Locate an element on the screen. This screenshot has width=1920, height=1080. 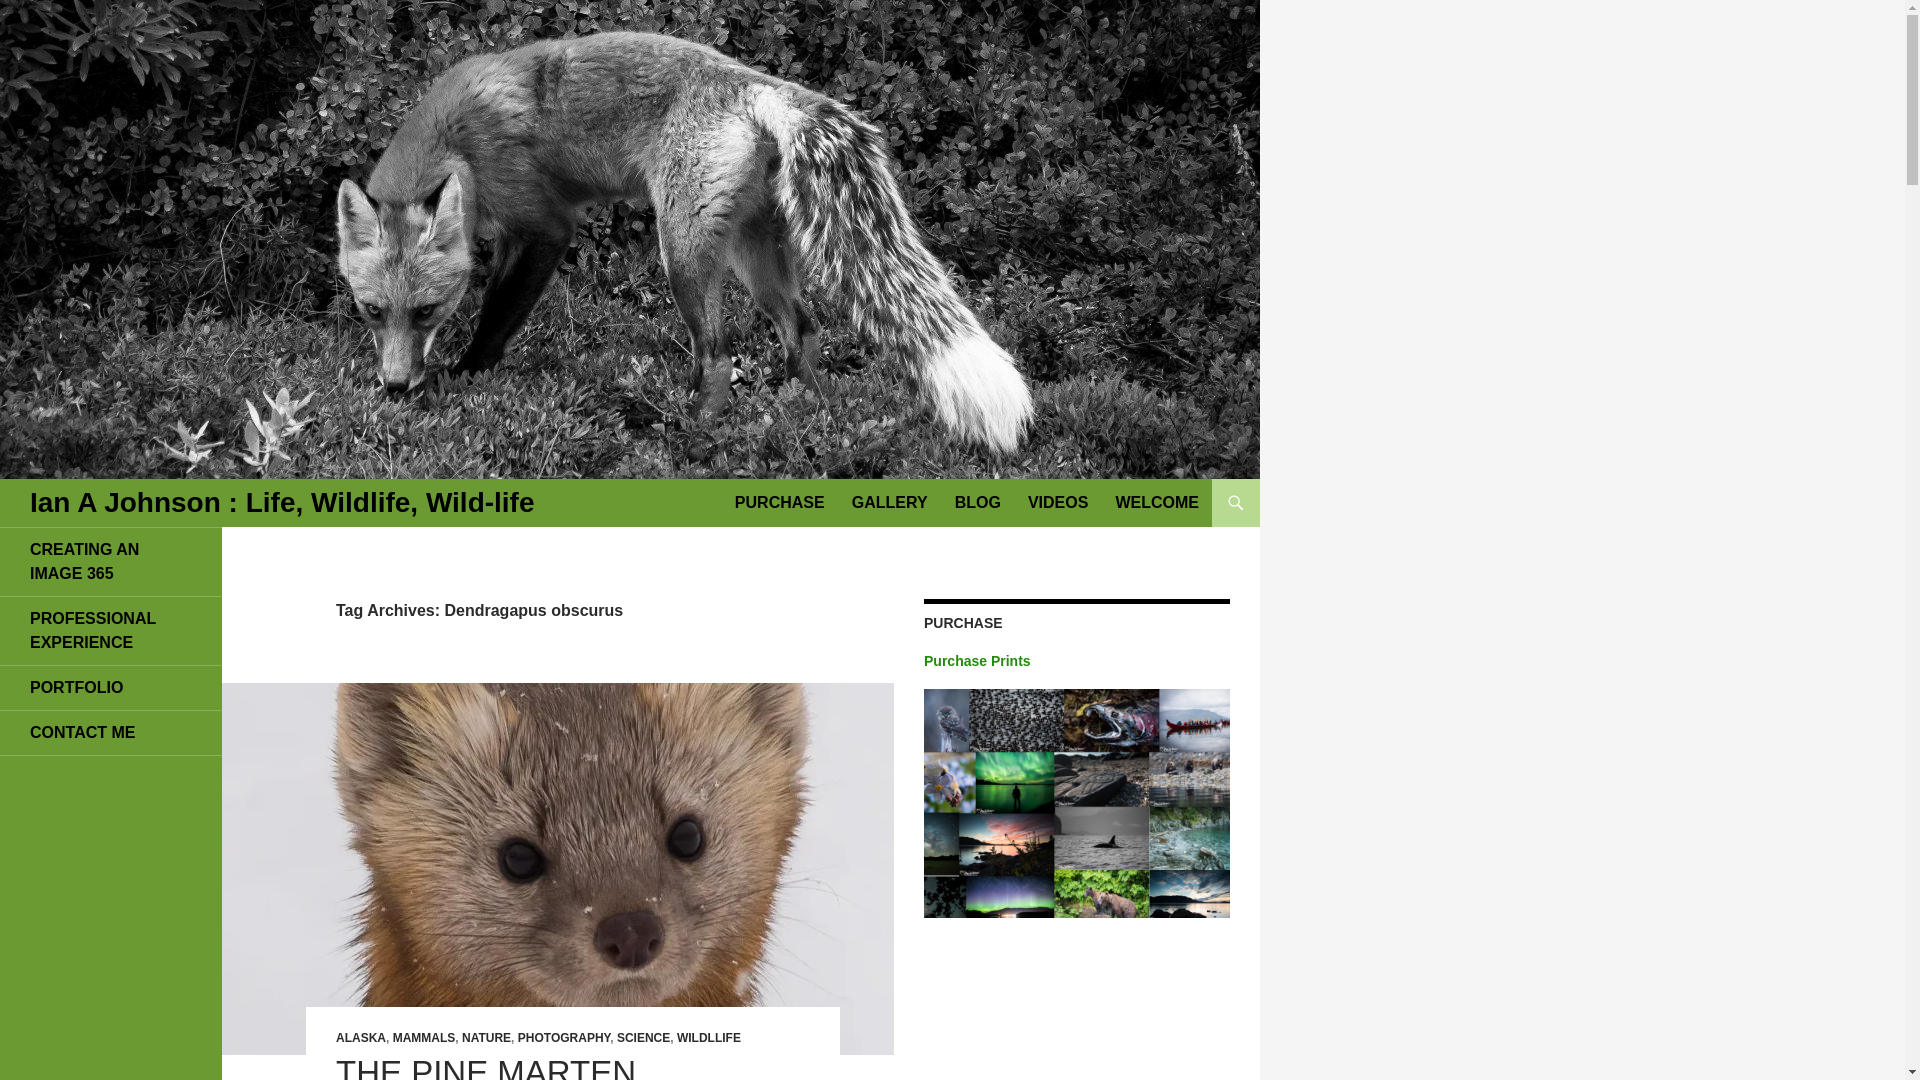
PHOTOGRAPHY is located at coordinates (564, 1038).